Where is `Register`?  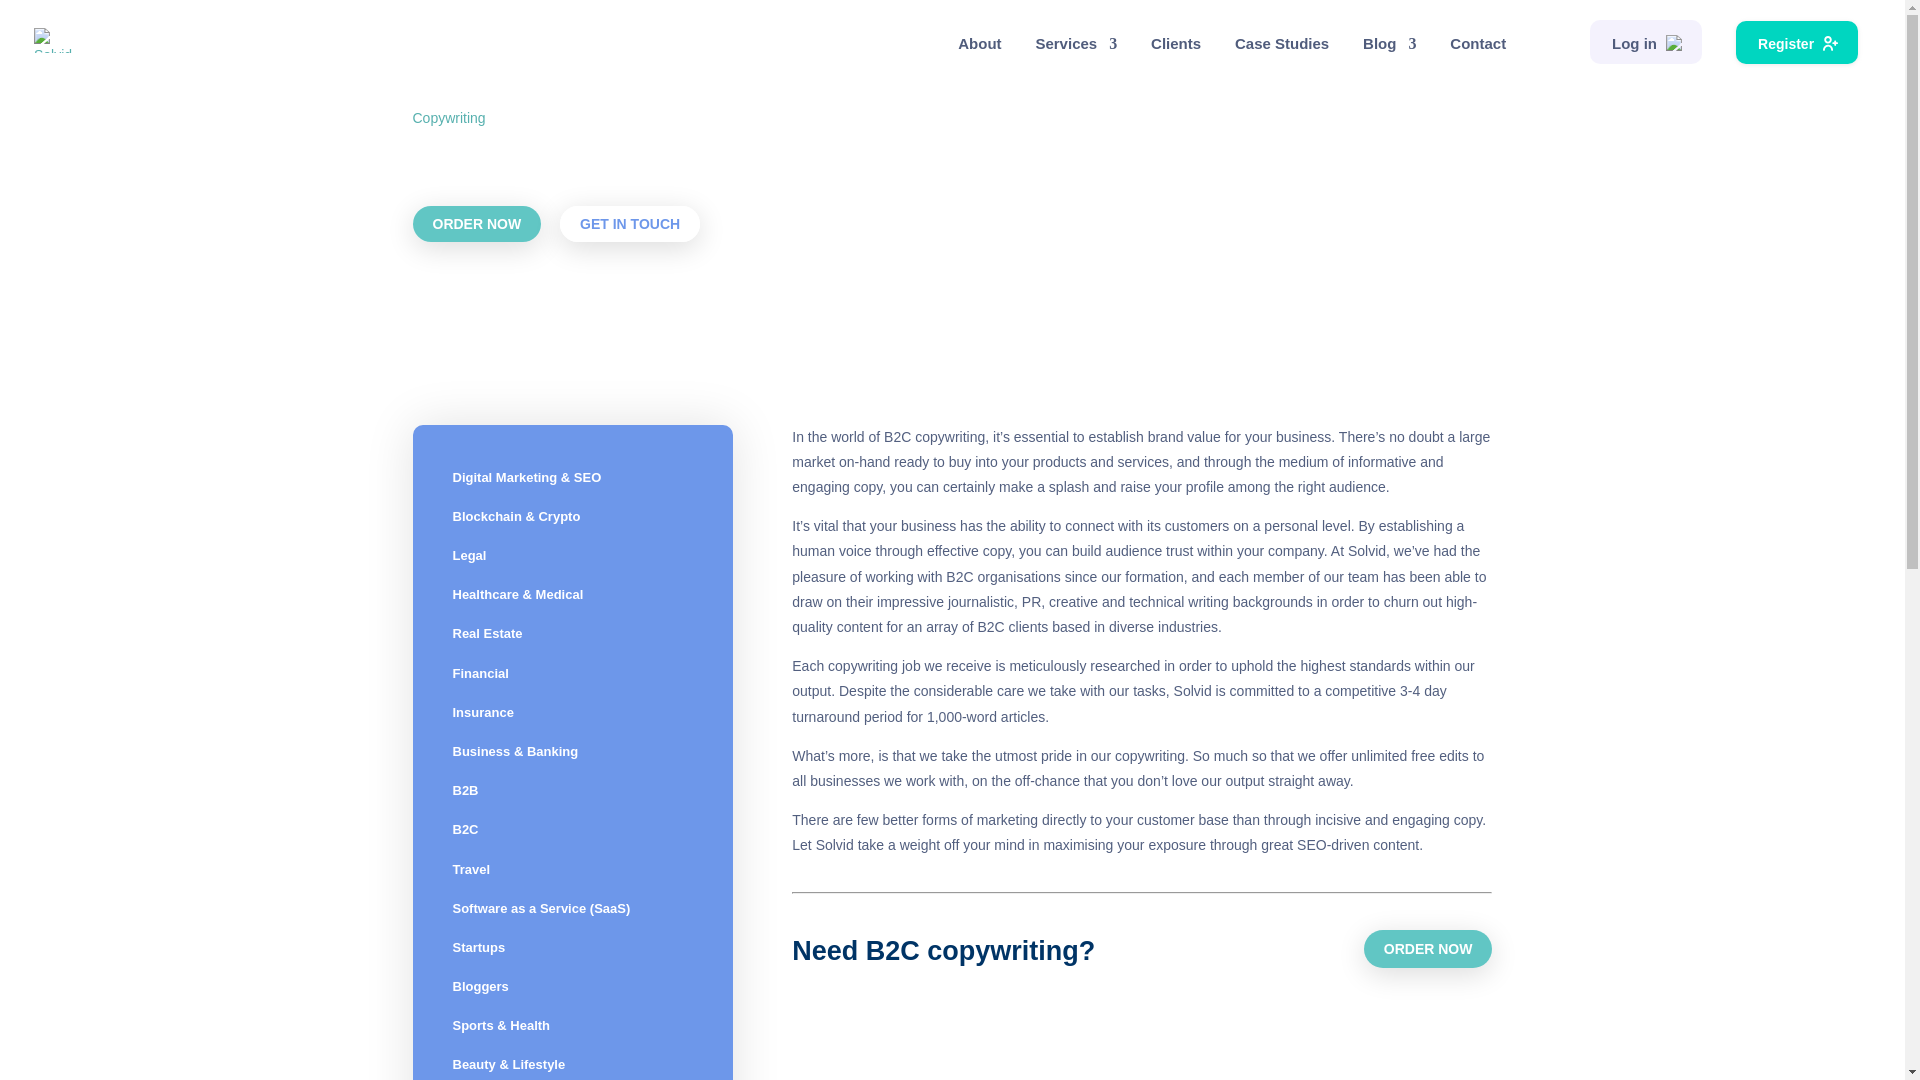
Register is located at coordinates (1796, 42).